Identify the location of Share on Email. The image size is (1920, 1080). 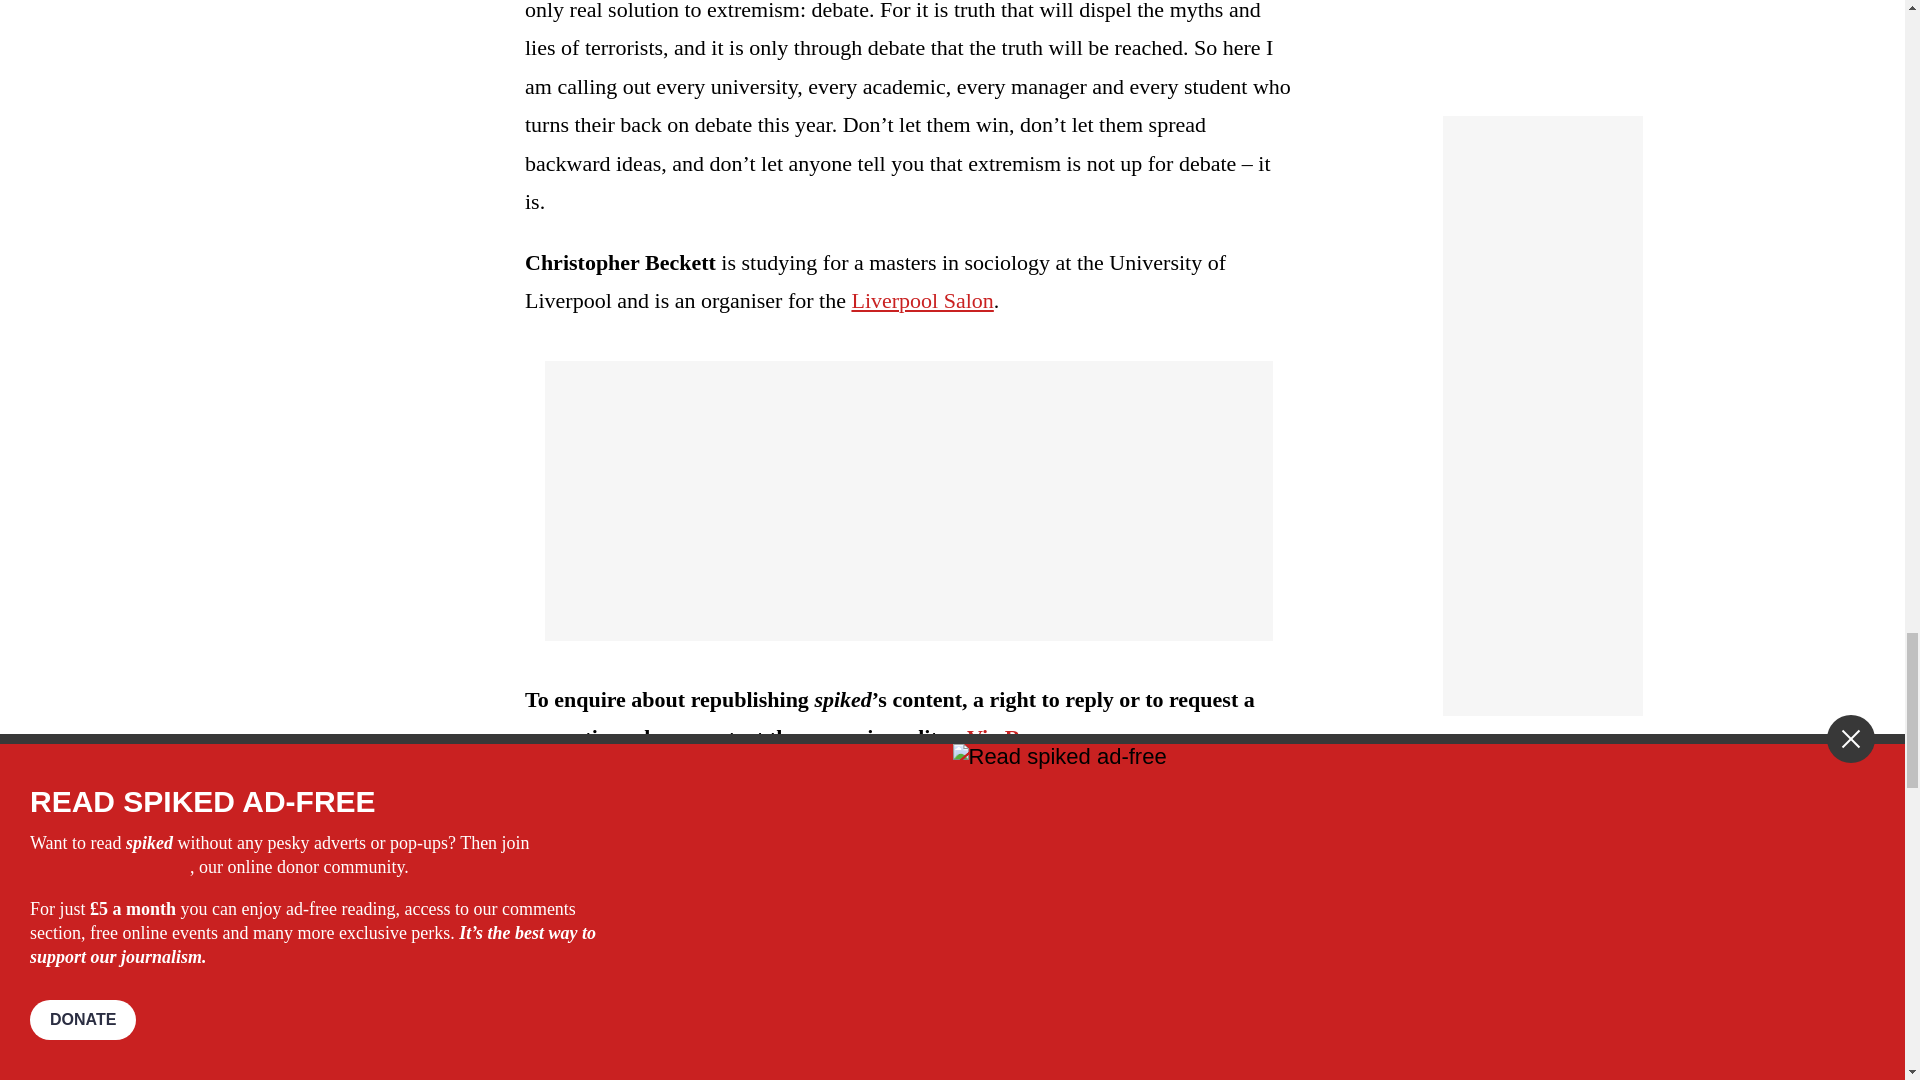
(683, 812).